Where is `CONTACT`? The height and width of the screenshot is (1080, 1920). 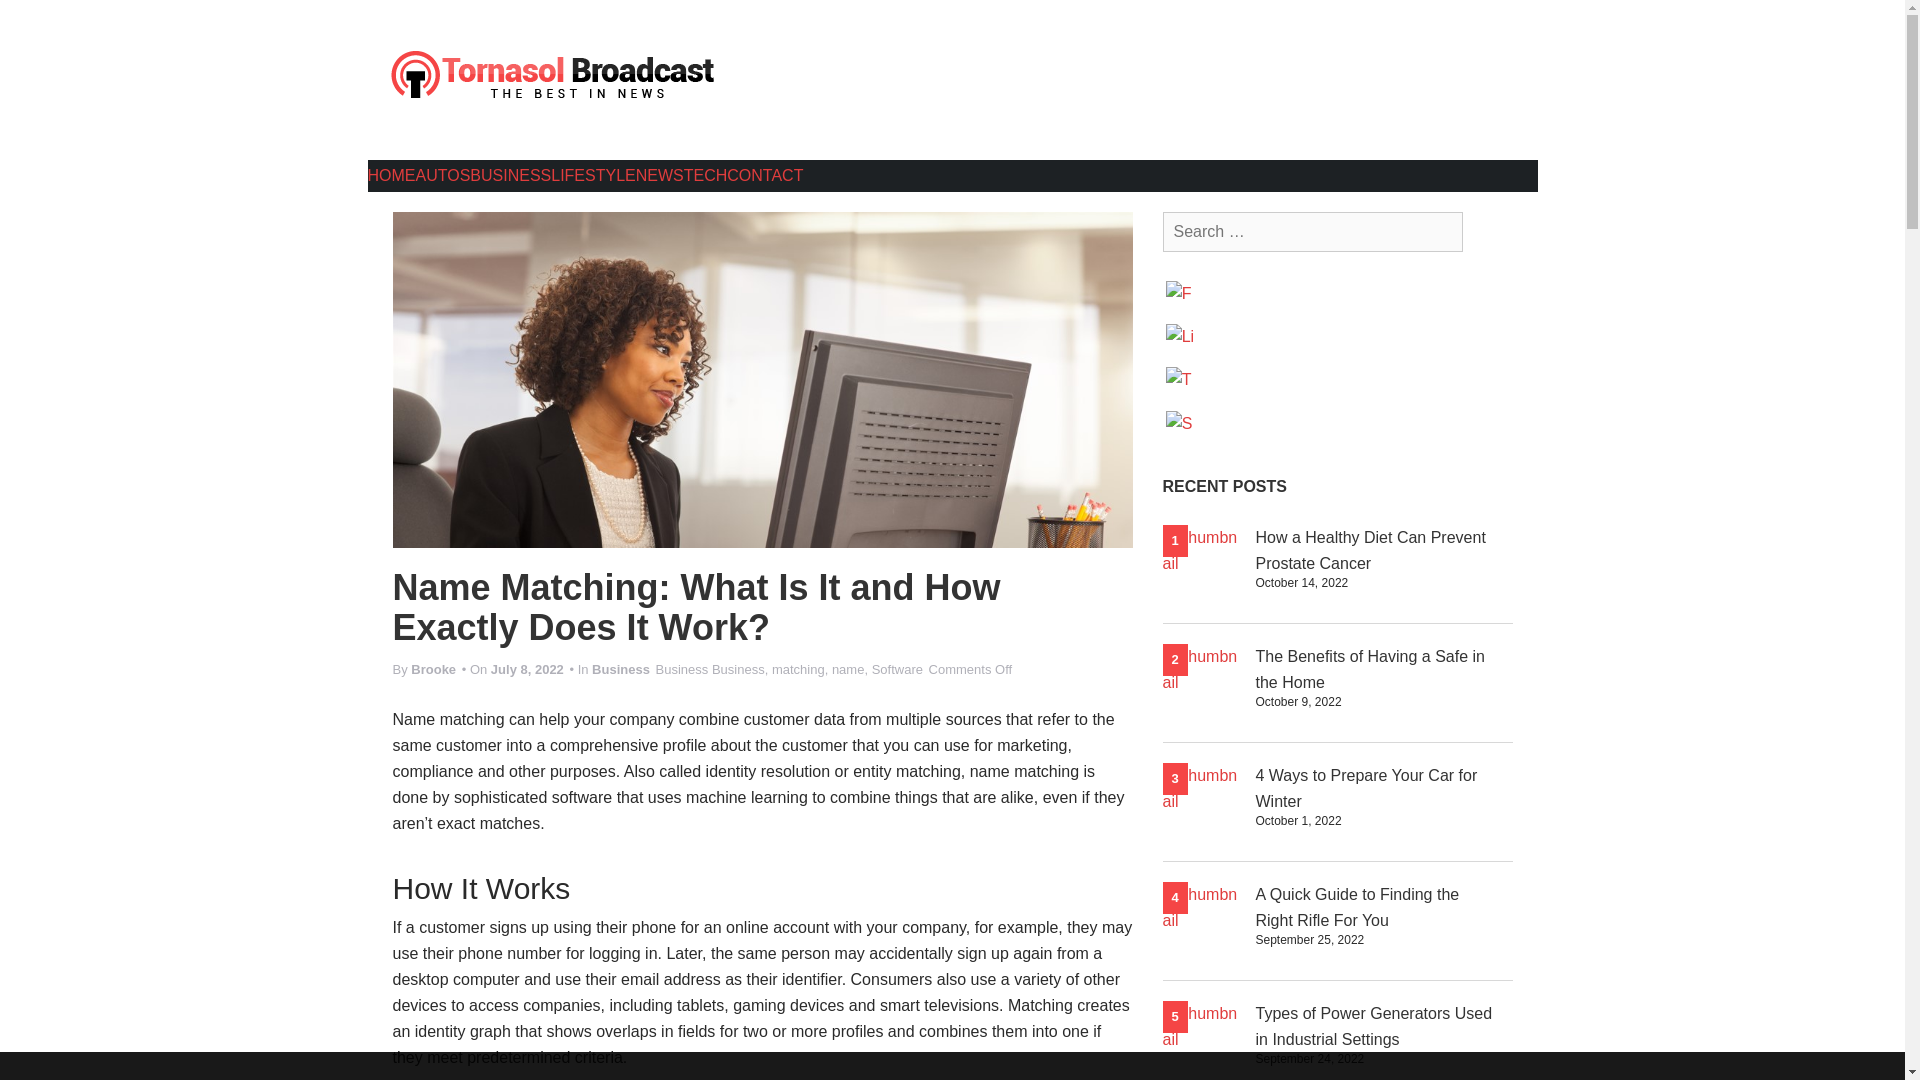
CONTACT is located at coordinates (764, 176).